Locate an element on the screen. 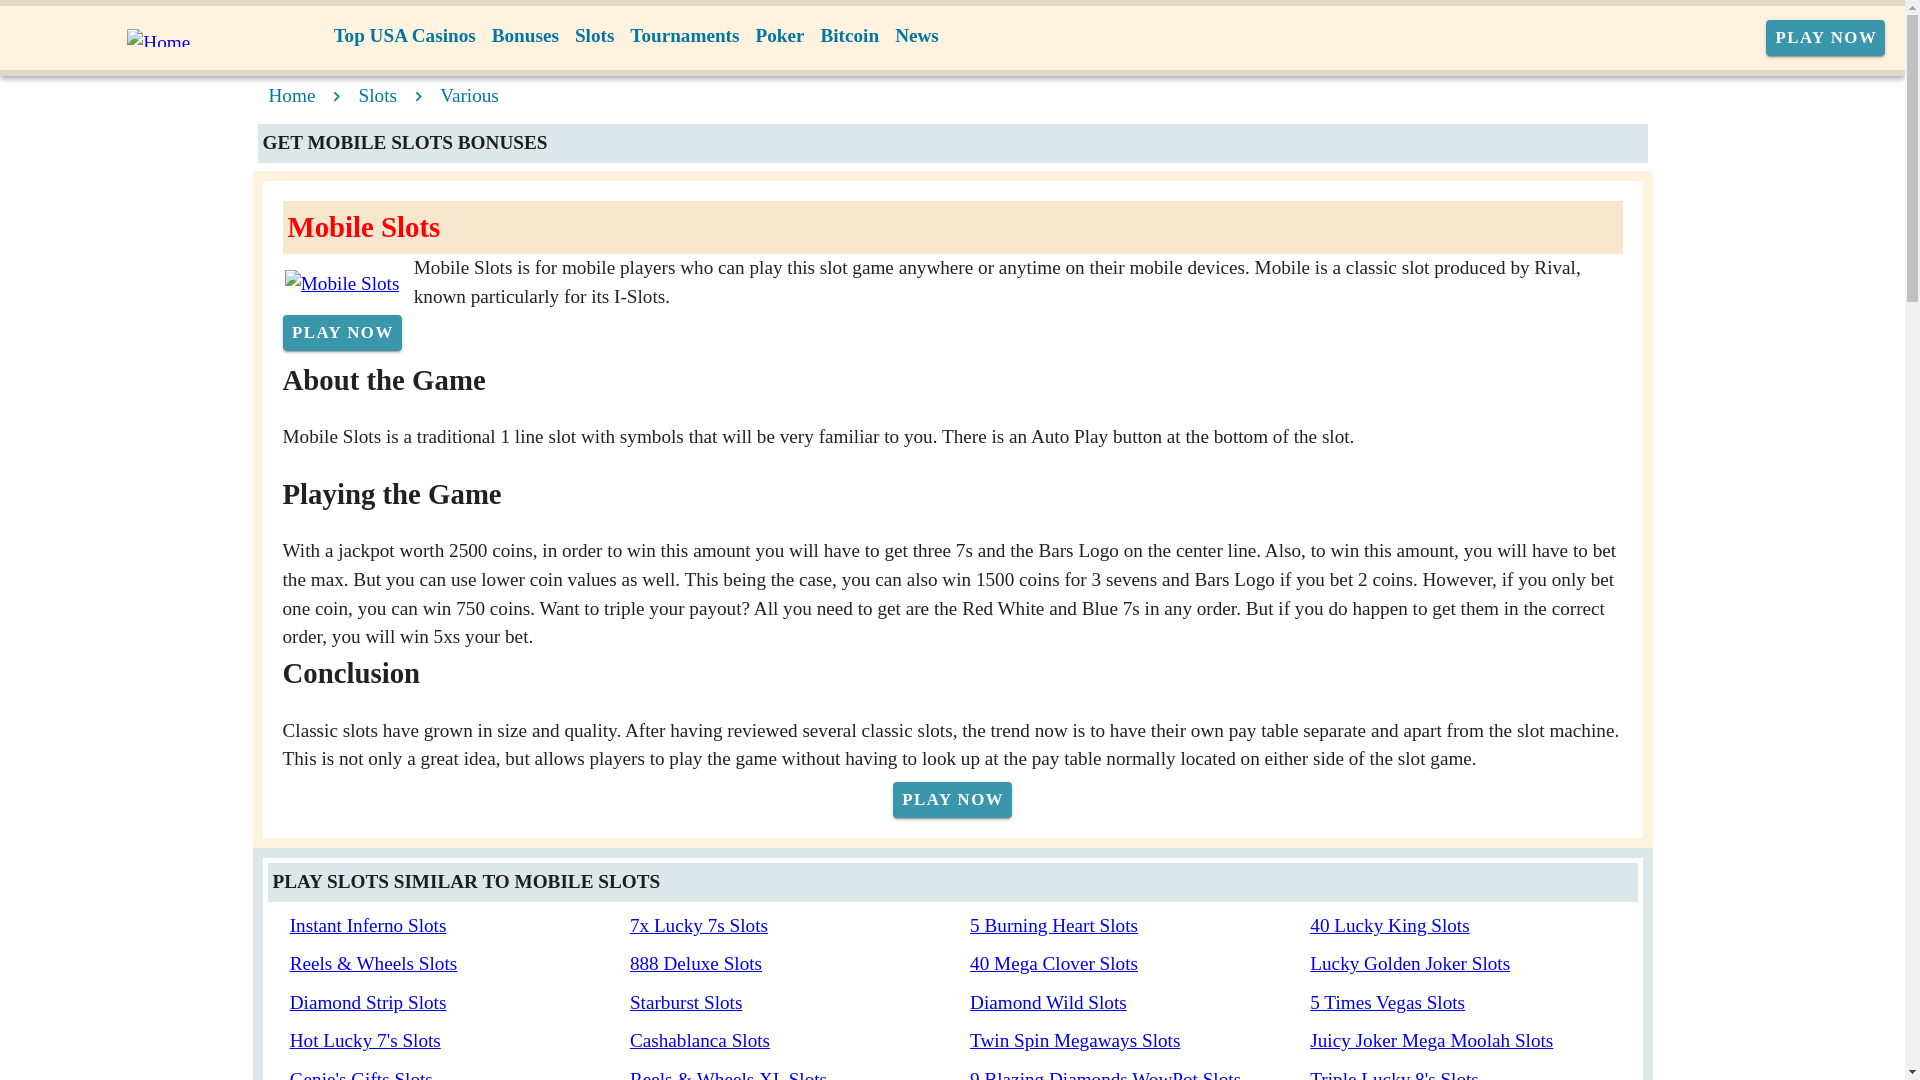 The height and width of the screenshot is (1080, 1920). Genie's Gifts Slots is located at coordinates (361, 1074).